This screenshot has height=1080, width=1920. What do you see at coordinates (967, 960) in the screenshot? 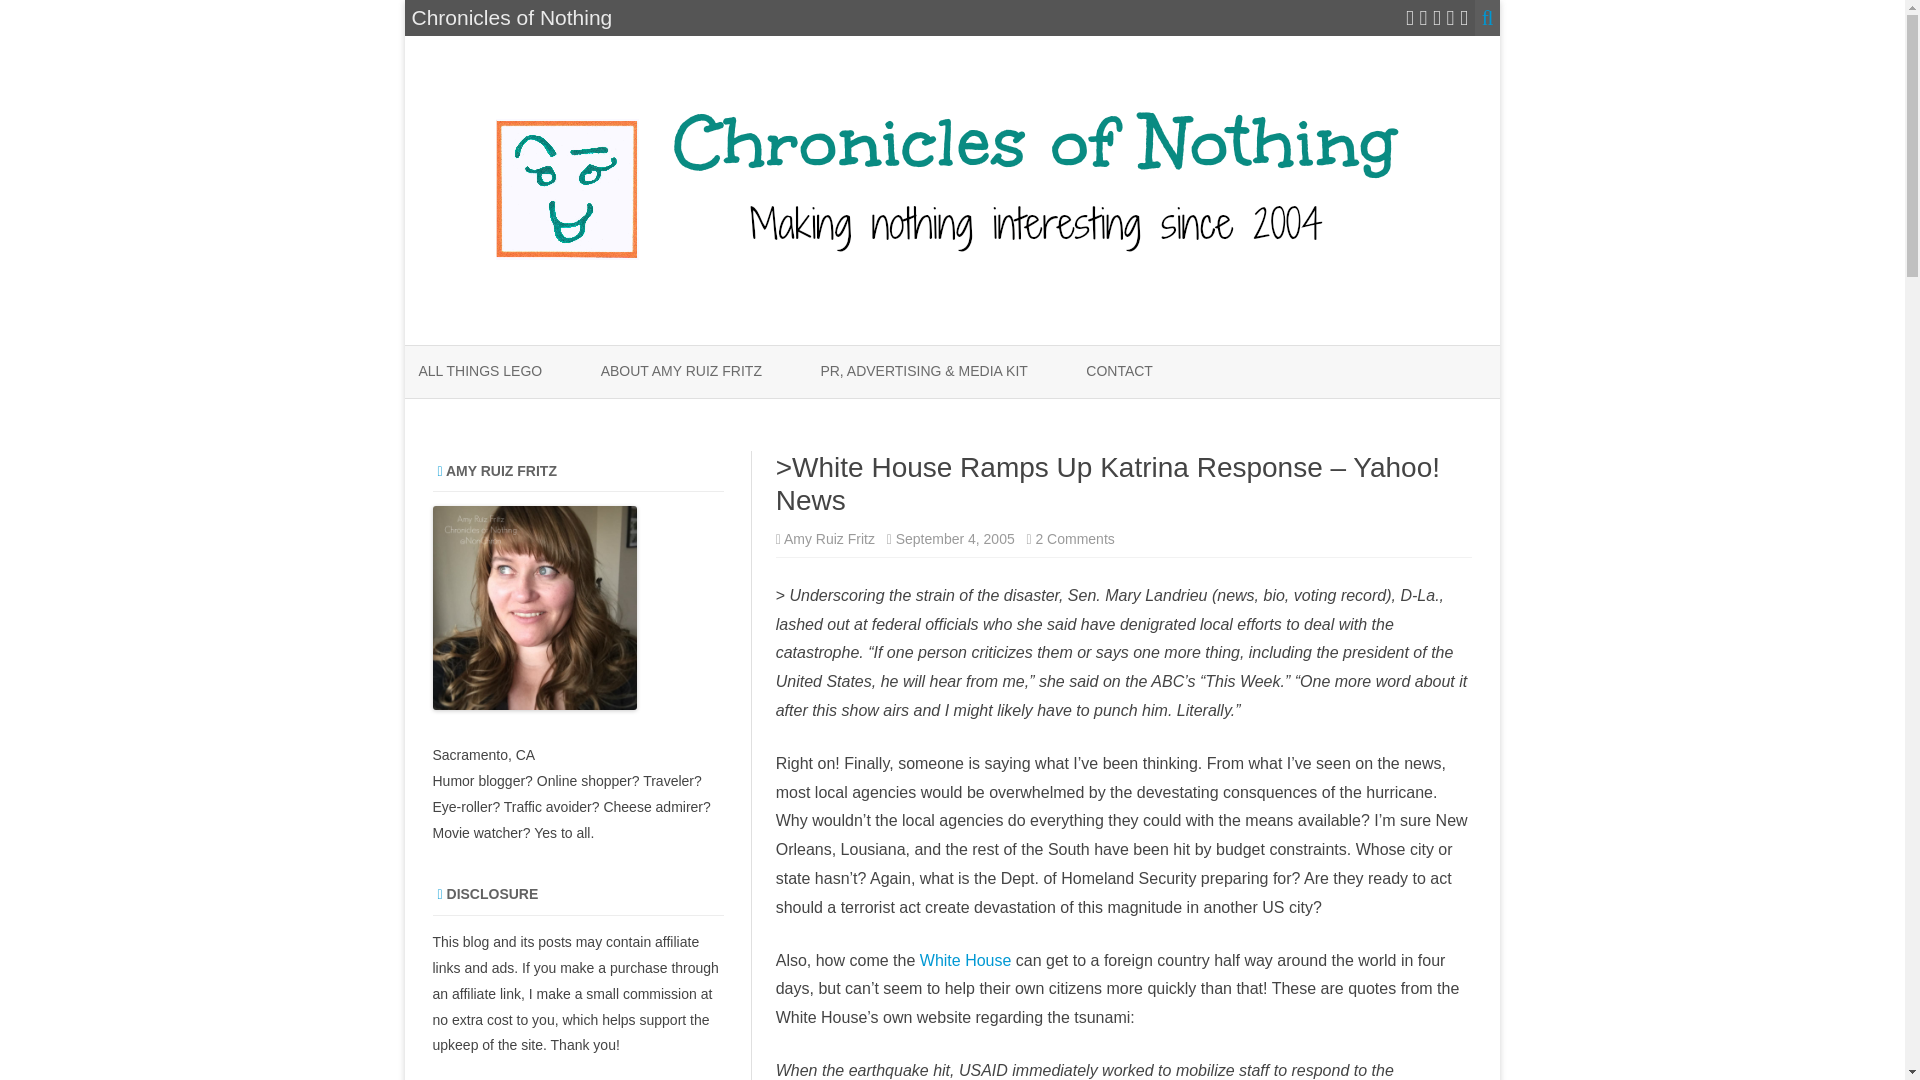
I see `White House` at bounding box center [967, 960].